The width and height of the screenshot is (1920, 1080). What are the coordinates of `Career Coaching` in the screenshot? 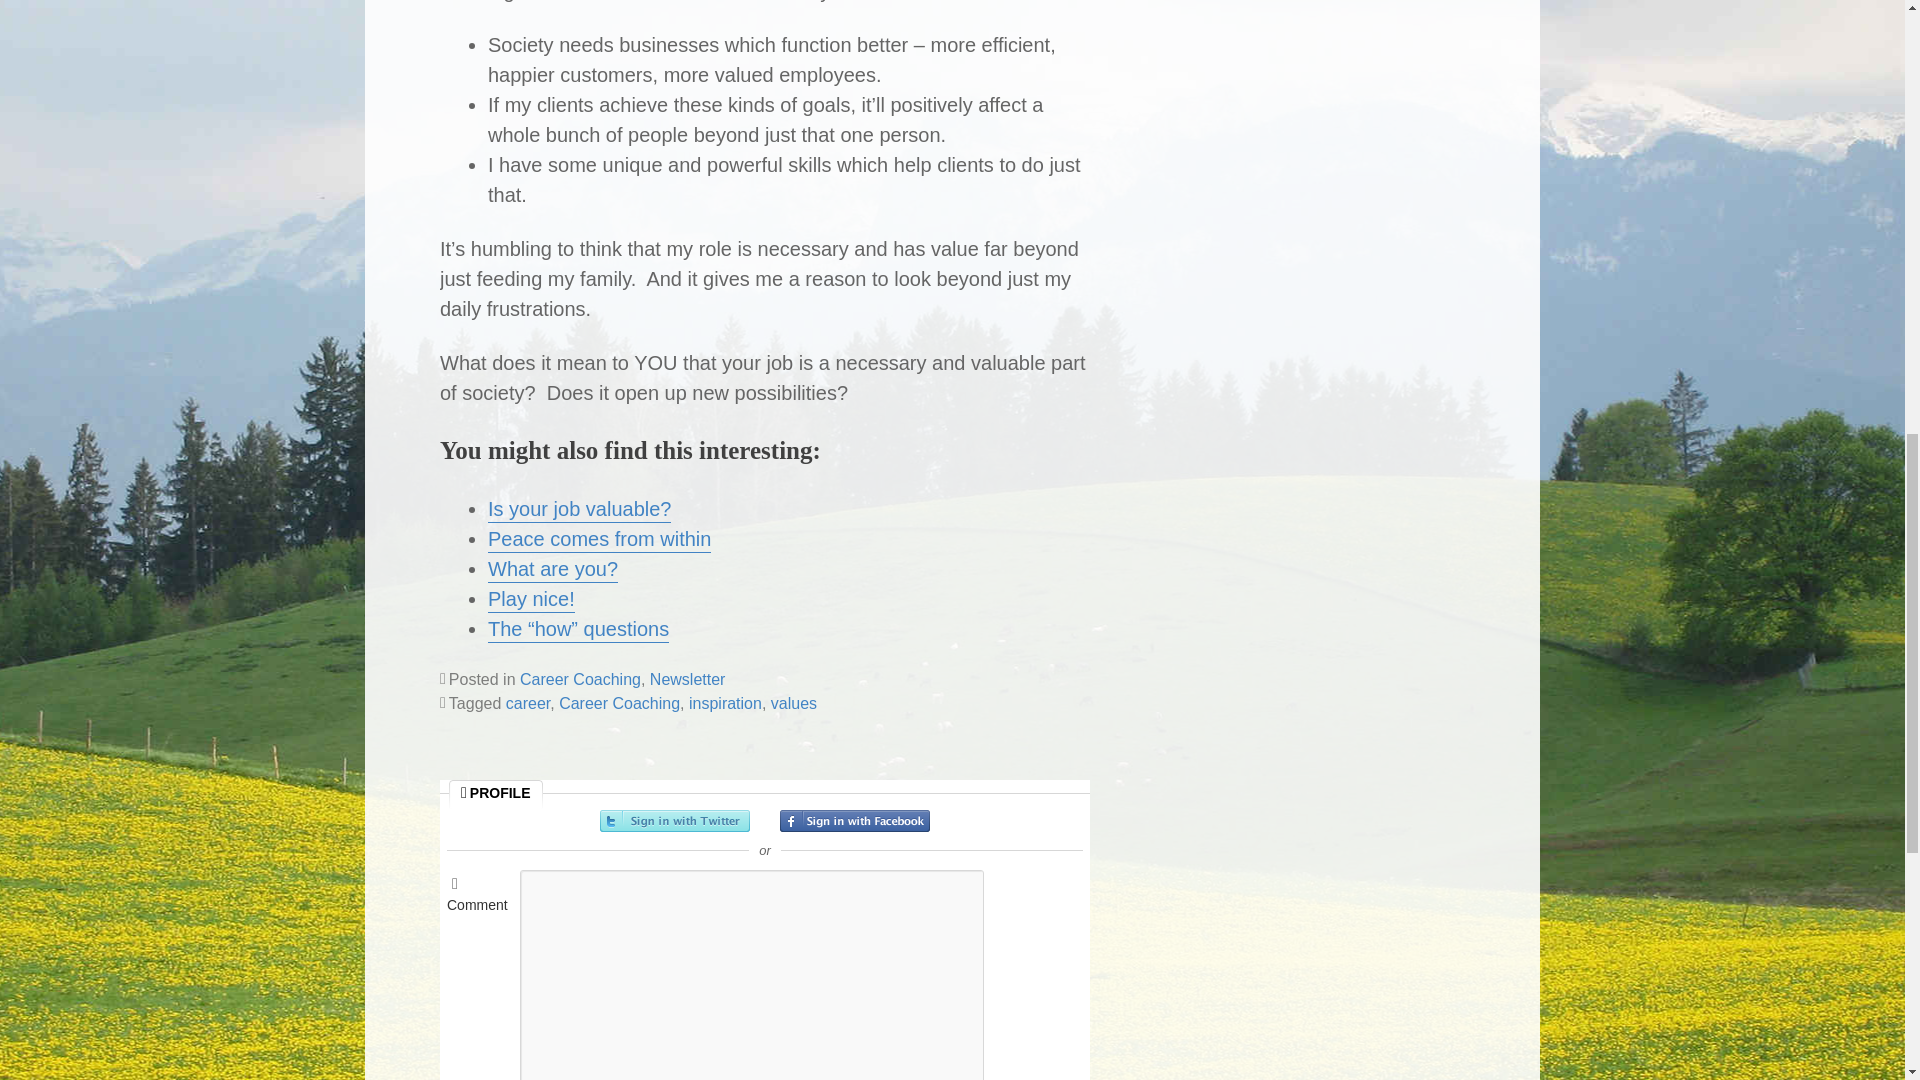 It's located at (580, 678).